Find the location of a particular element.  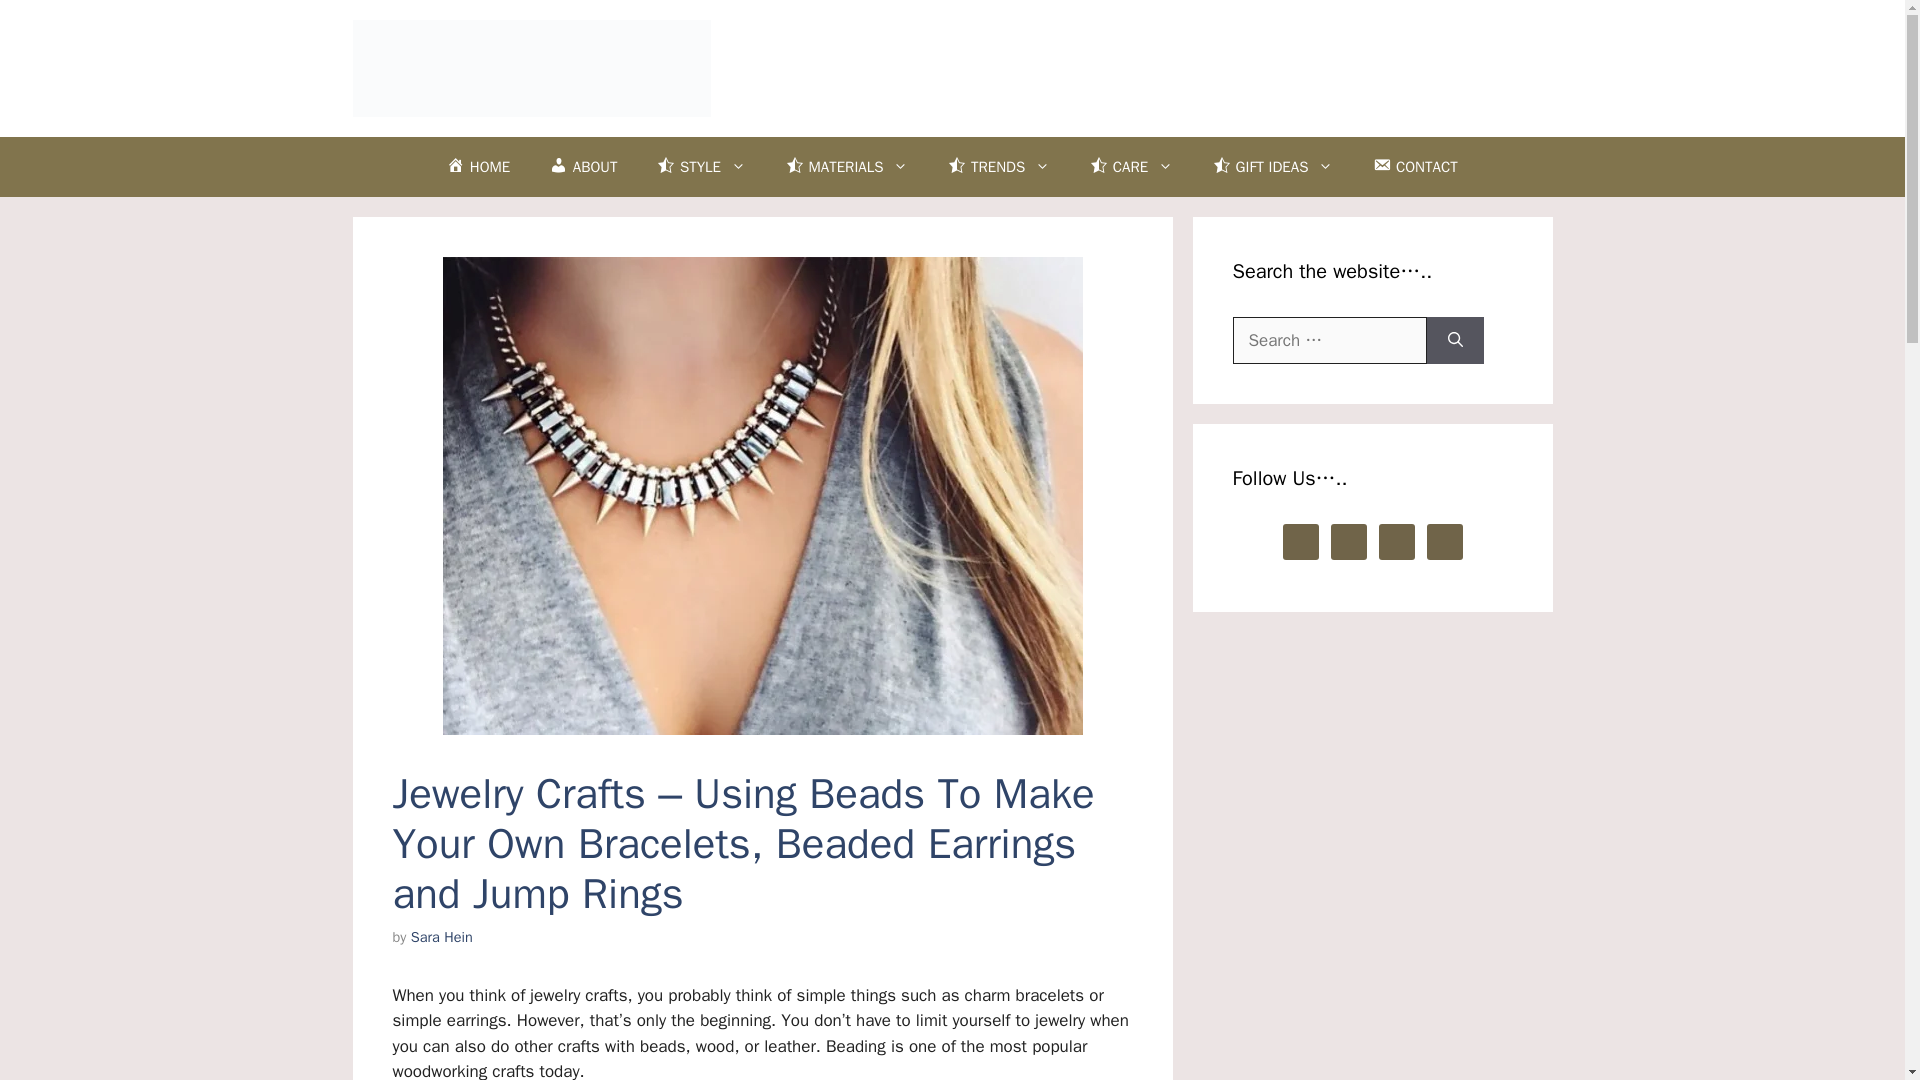

Search for: is located at coordinates (1329, 341).